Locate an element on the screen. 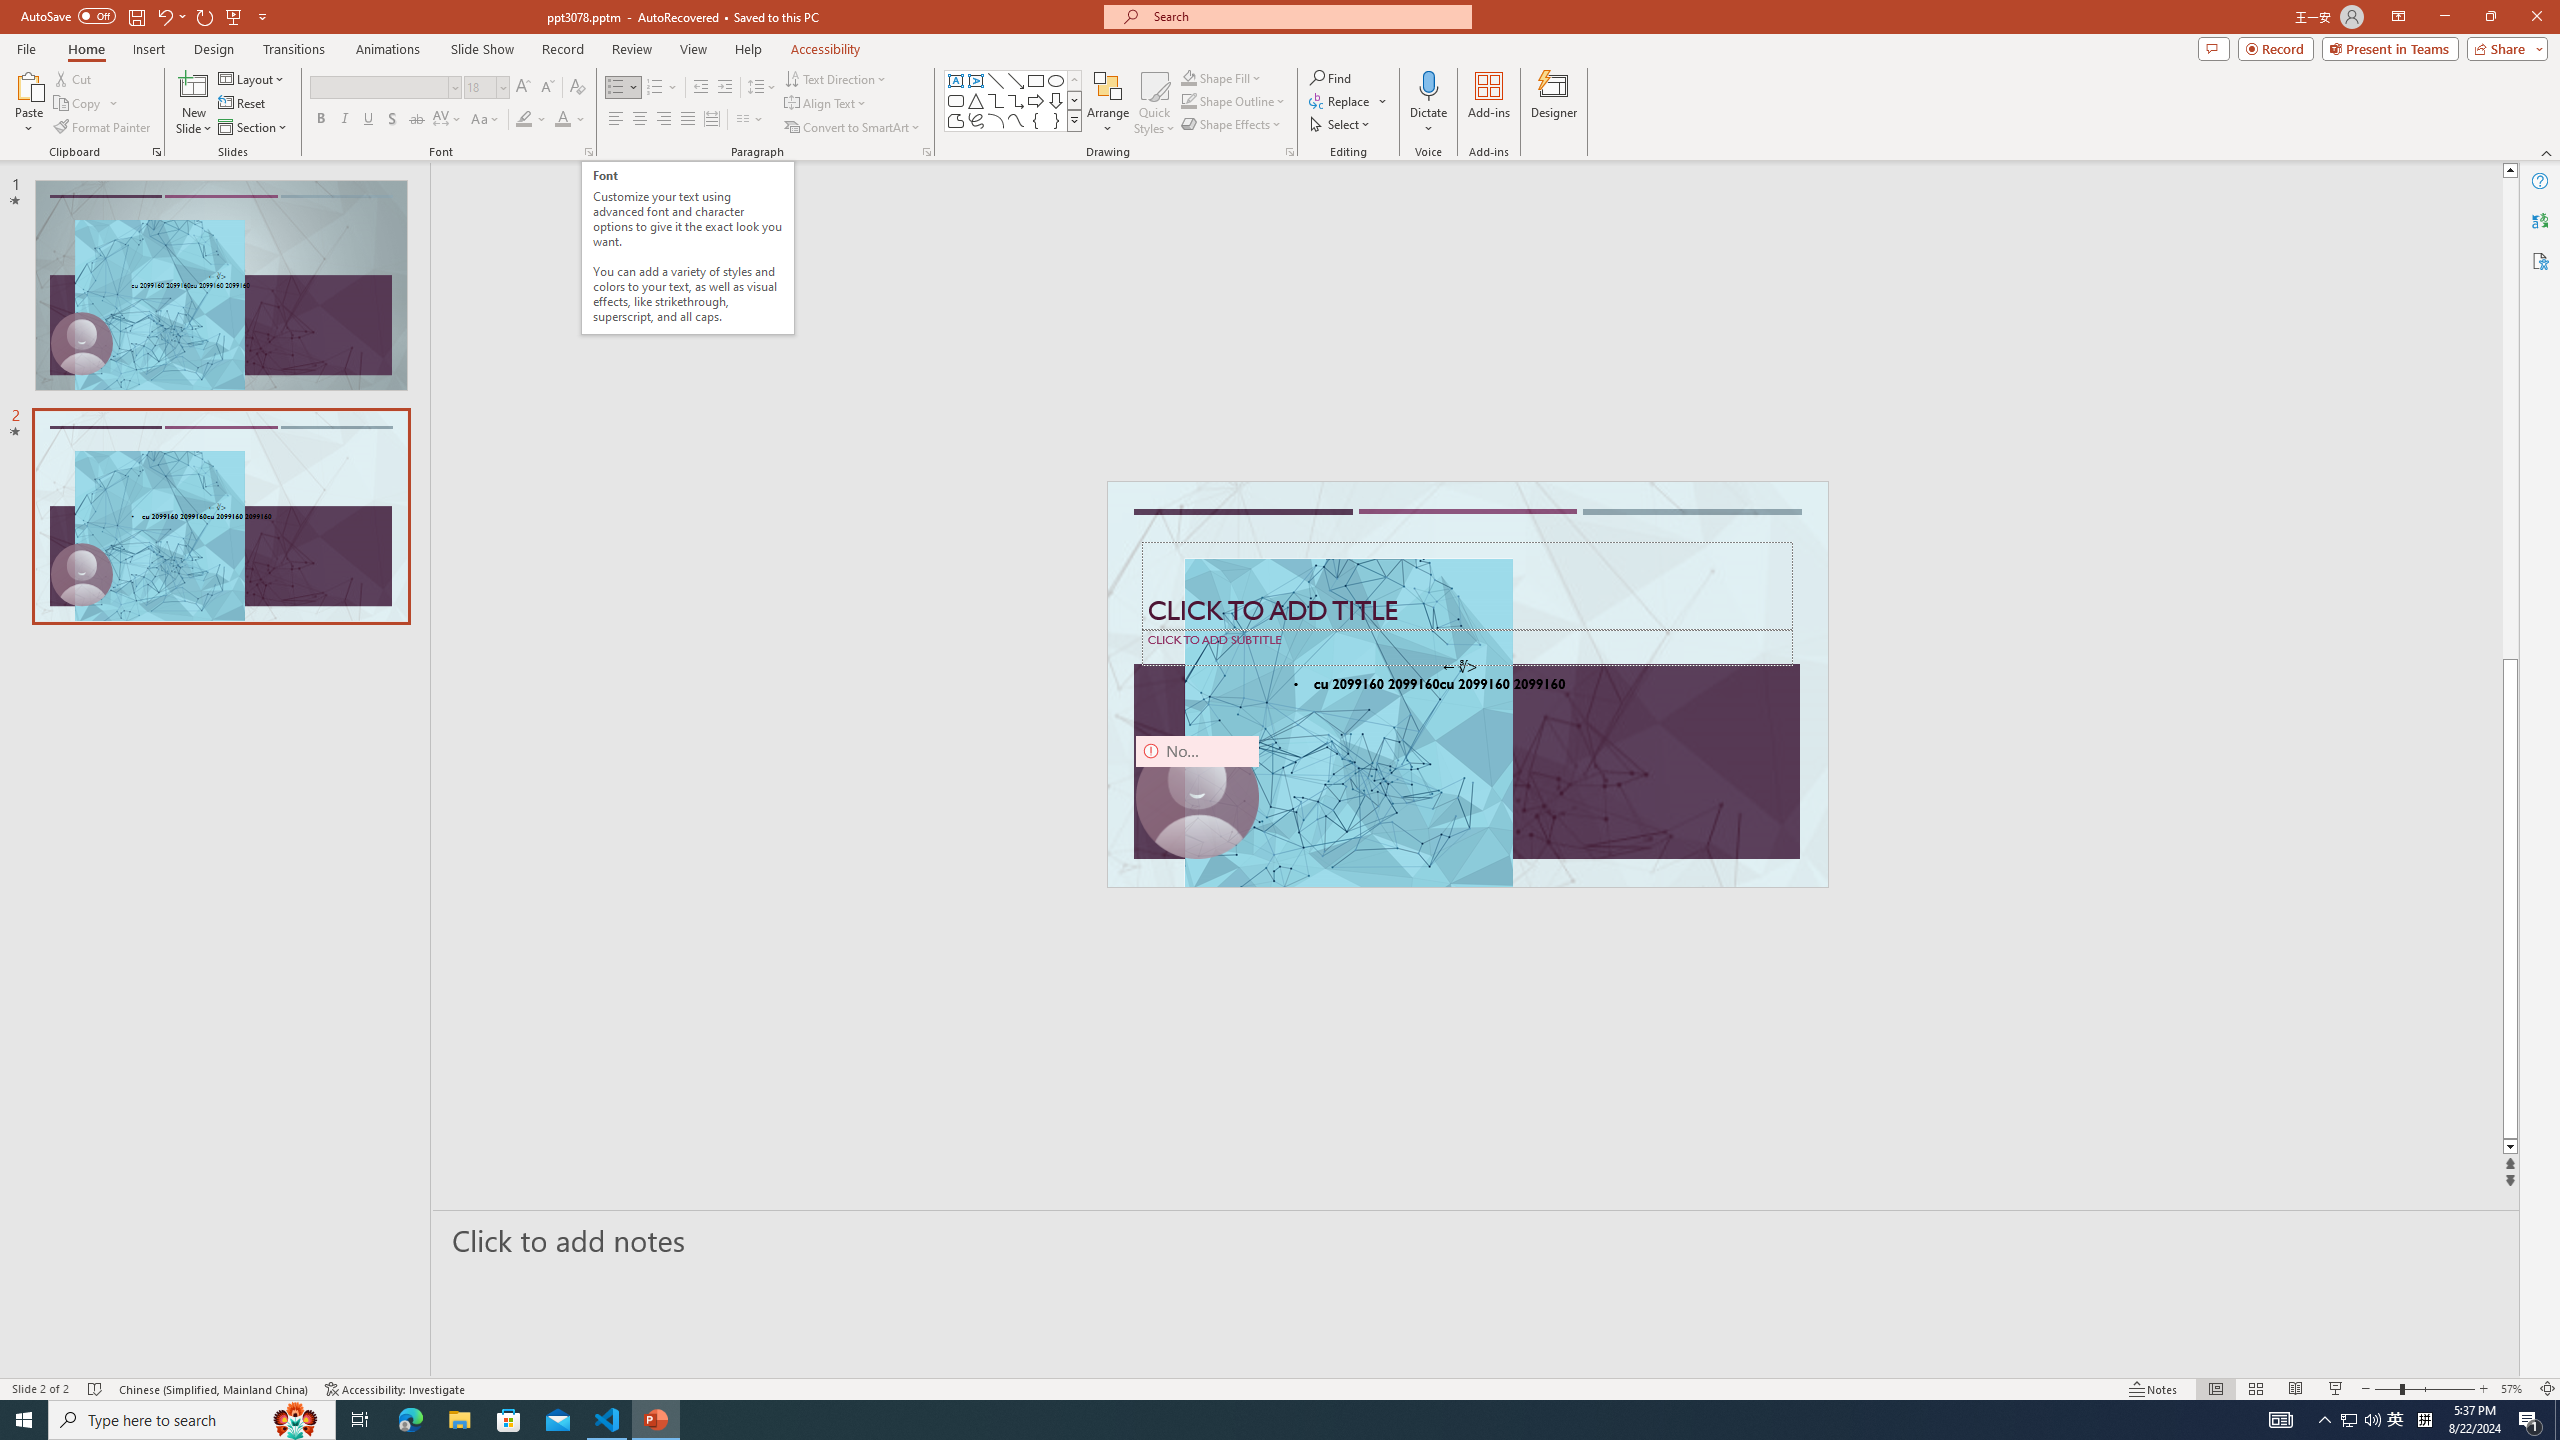 The image size is (2560, 1440). Zoom is located at coordinates (2425, 1389).